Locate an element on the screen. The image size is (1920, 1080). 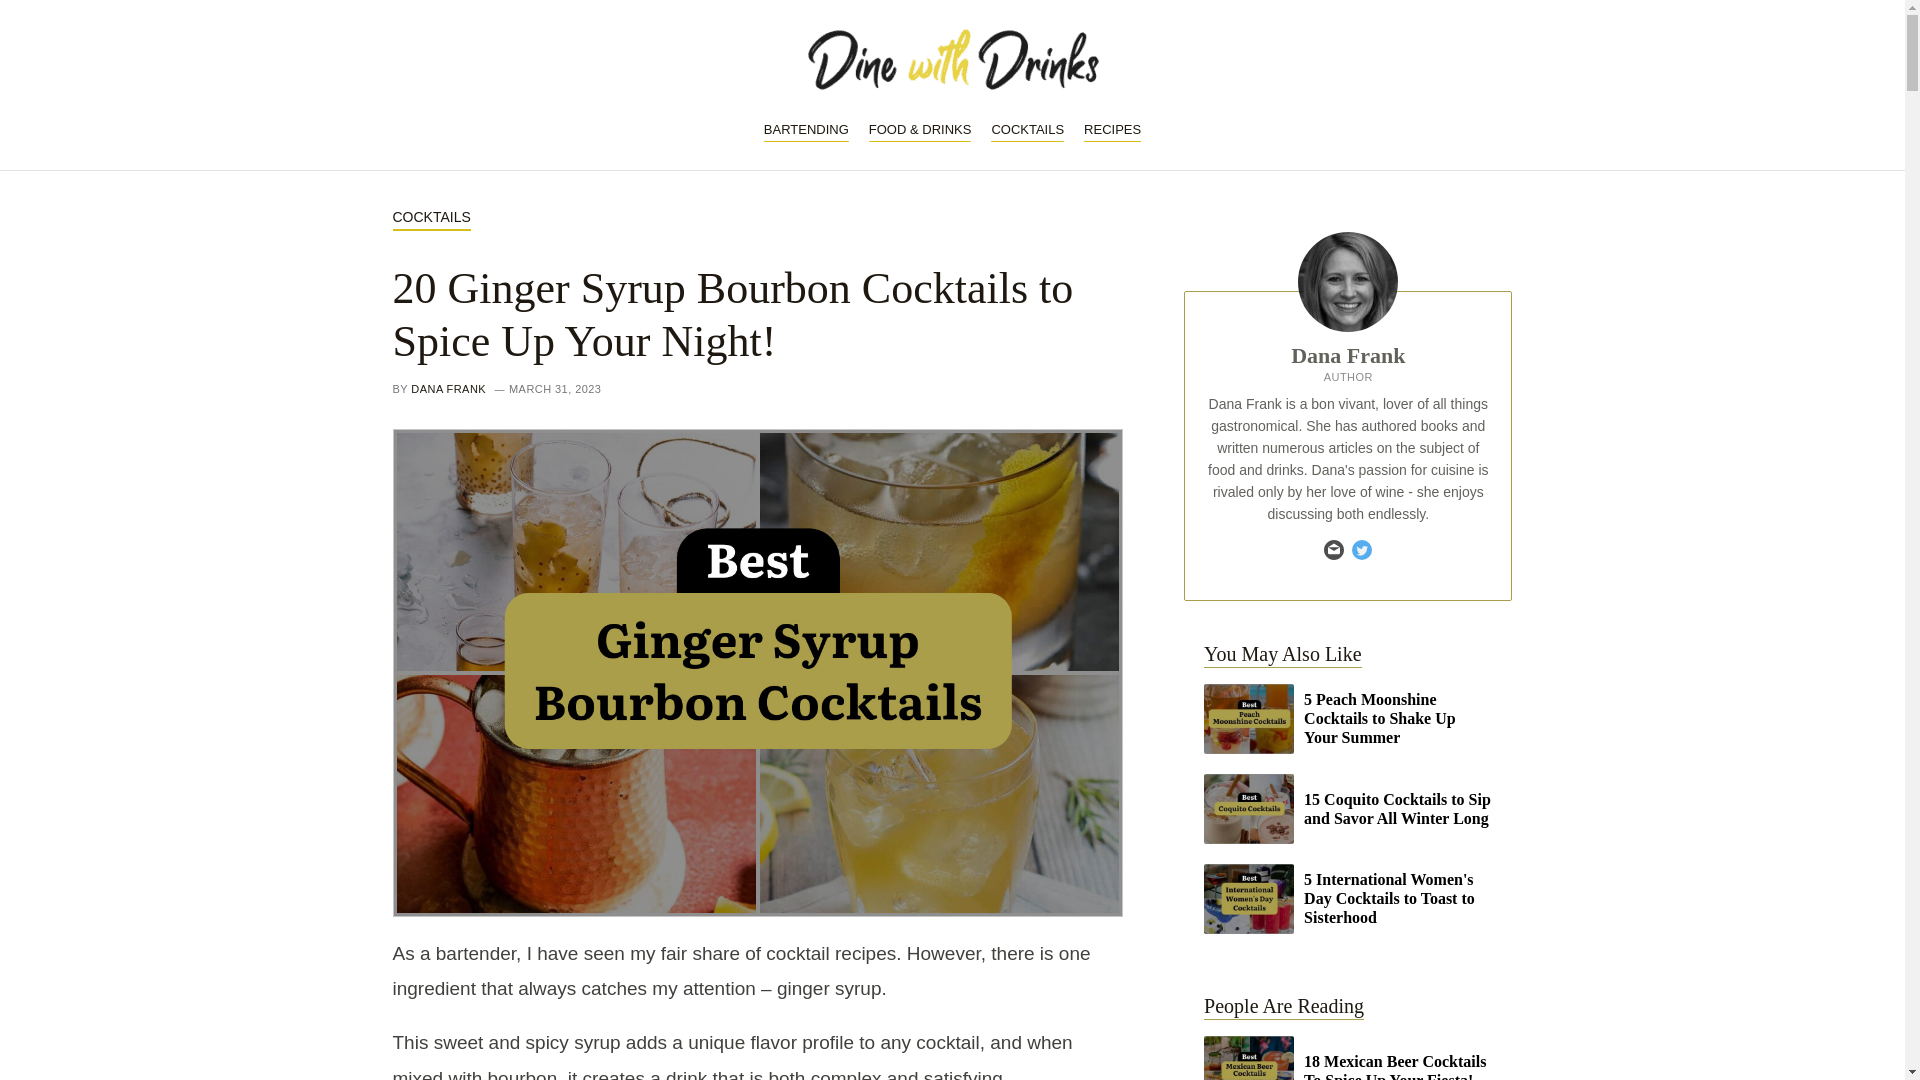
COCKTAILS is located at coordinates (1026, 130).